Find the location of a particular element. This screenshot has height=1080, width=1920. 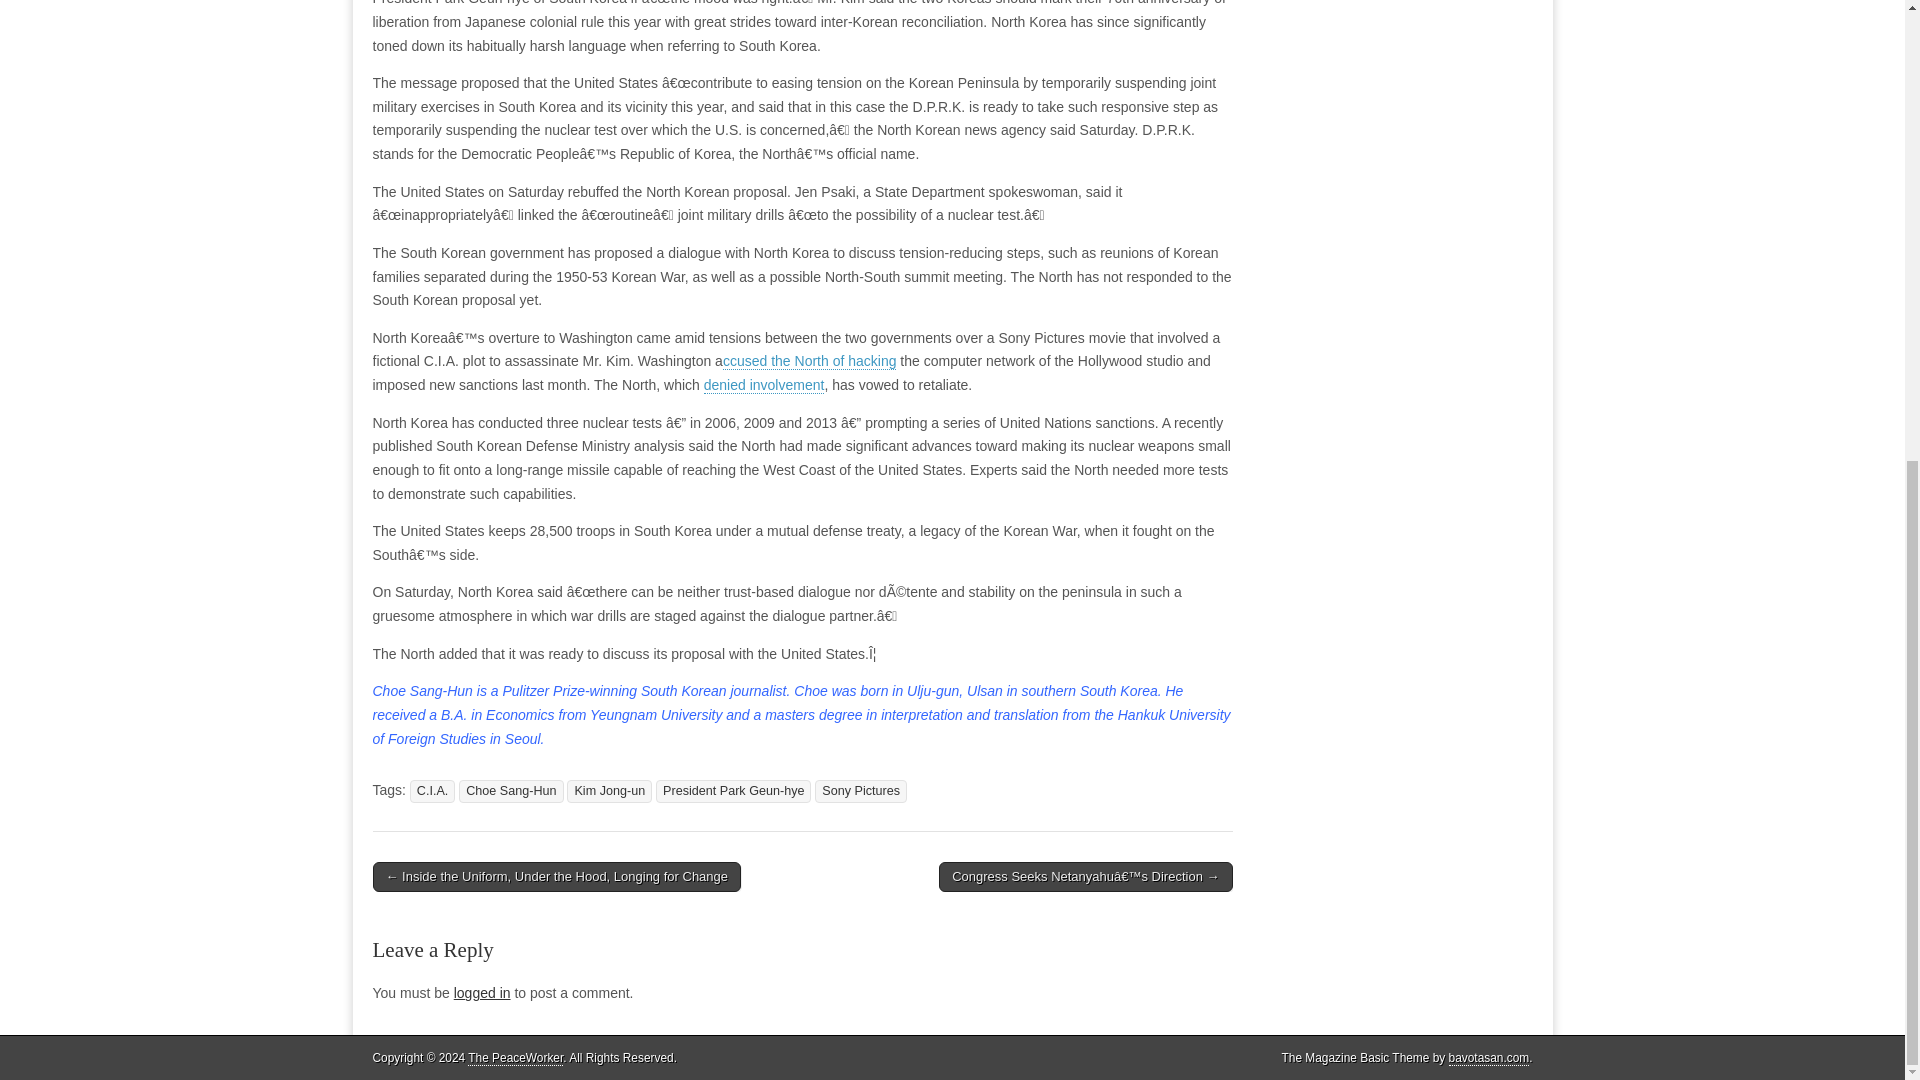

bavotasan.com is located at coordinates (1490, 1058).